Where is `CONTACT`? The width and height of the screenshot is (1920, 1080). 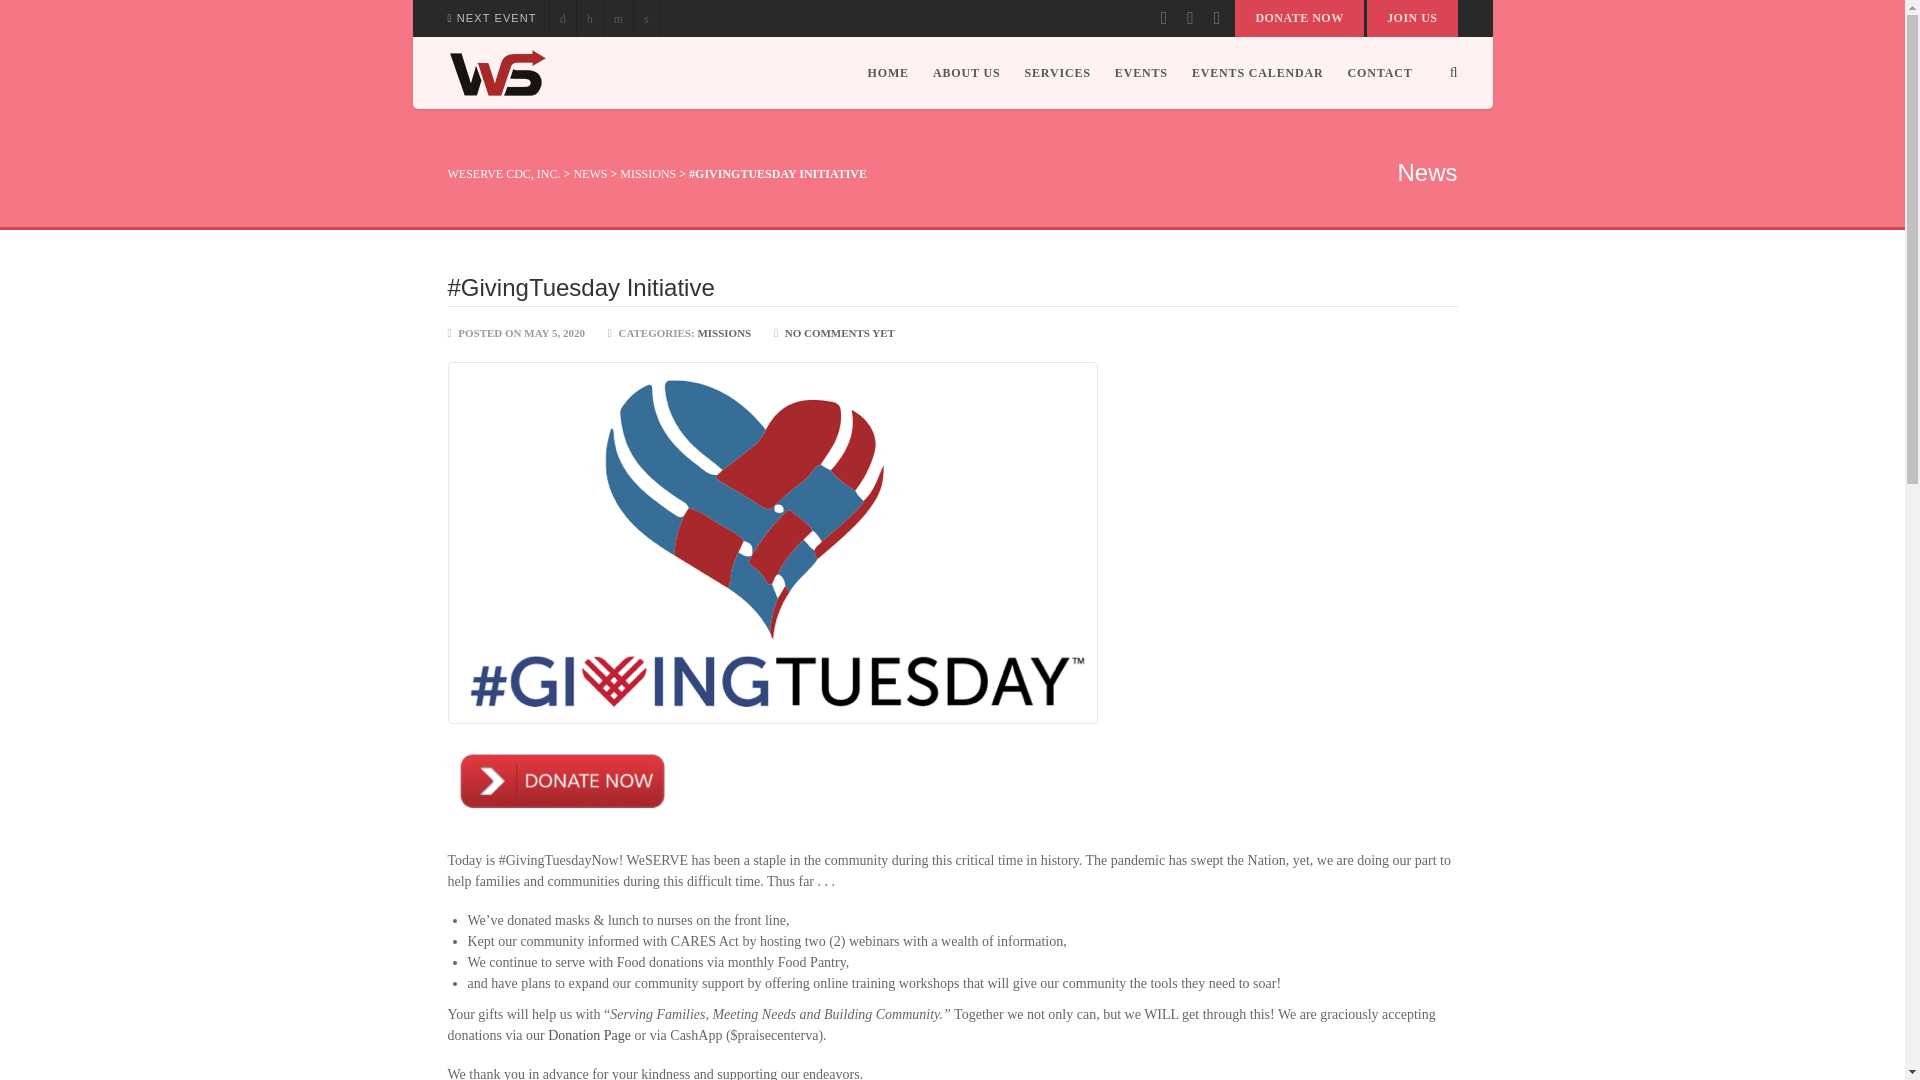 CONTACT is located at coordinates (1374, 72).